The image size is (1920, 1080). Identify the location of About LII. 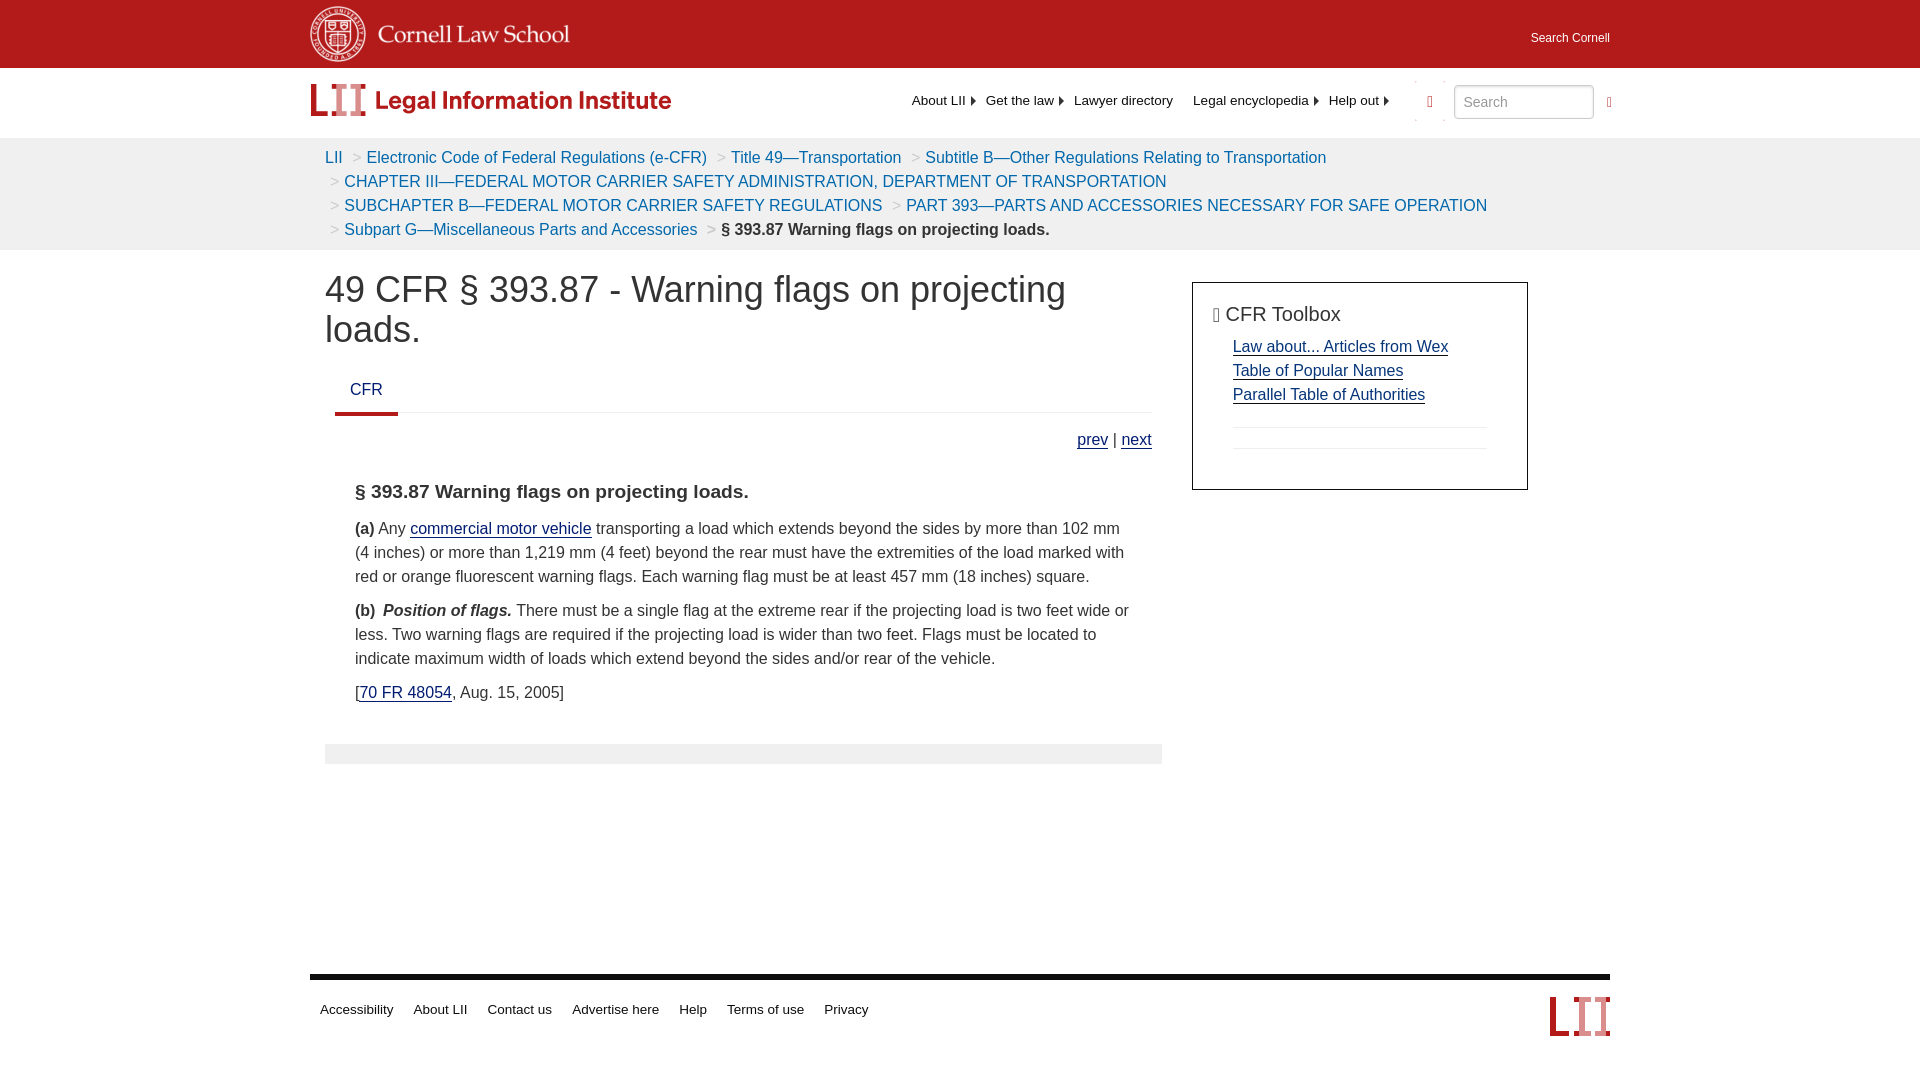
(938, 100).